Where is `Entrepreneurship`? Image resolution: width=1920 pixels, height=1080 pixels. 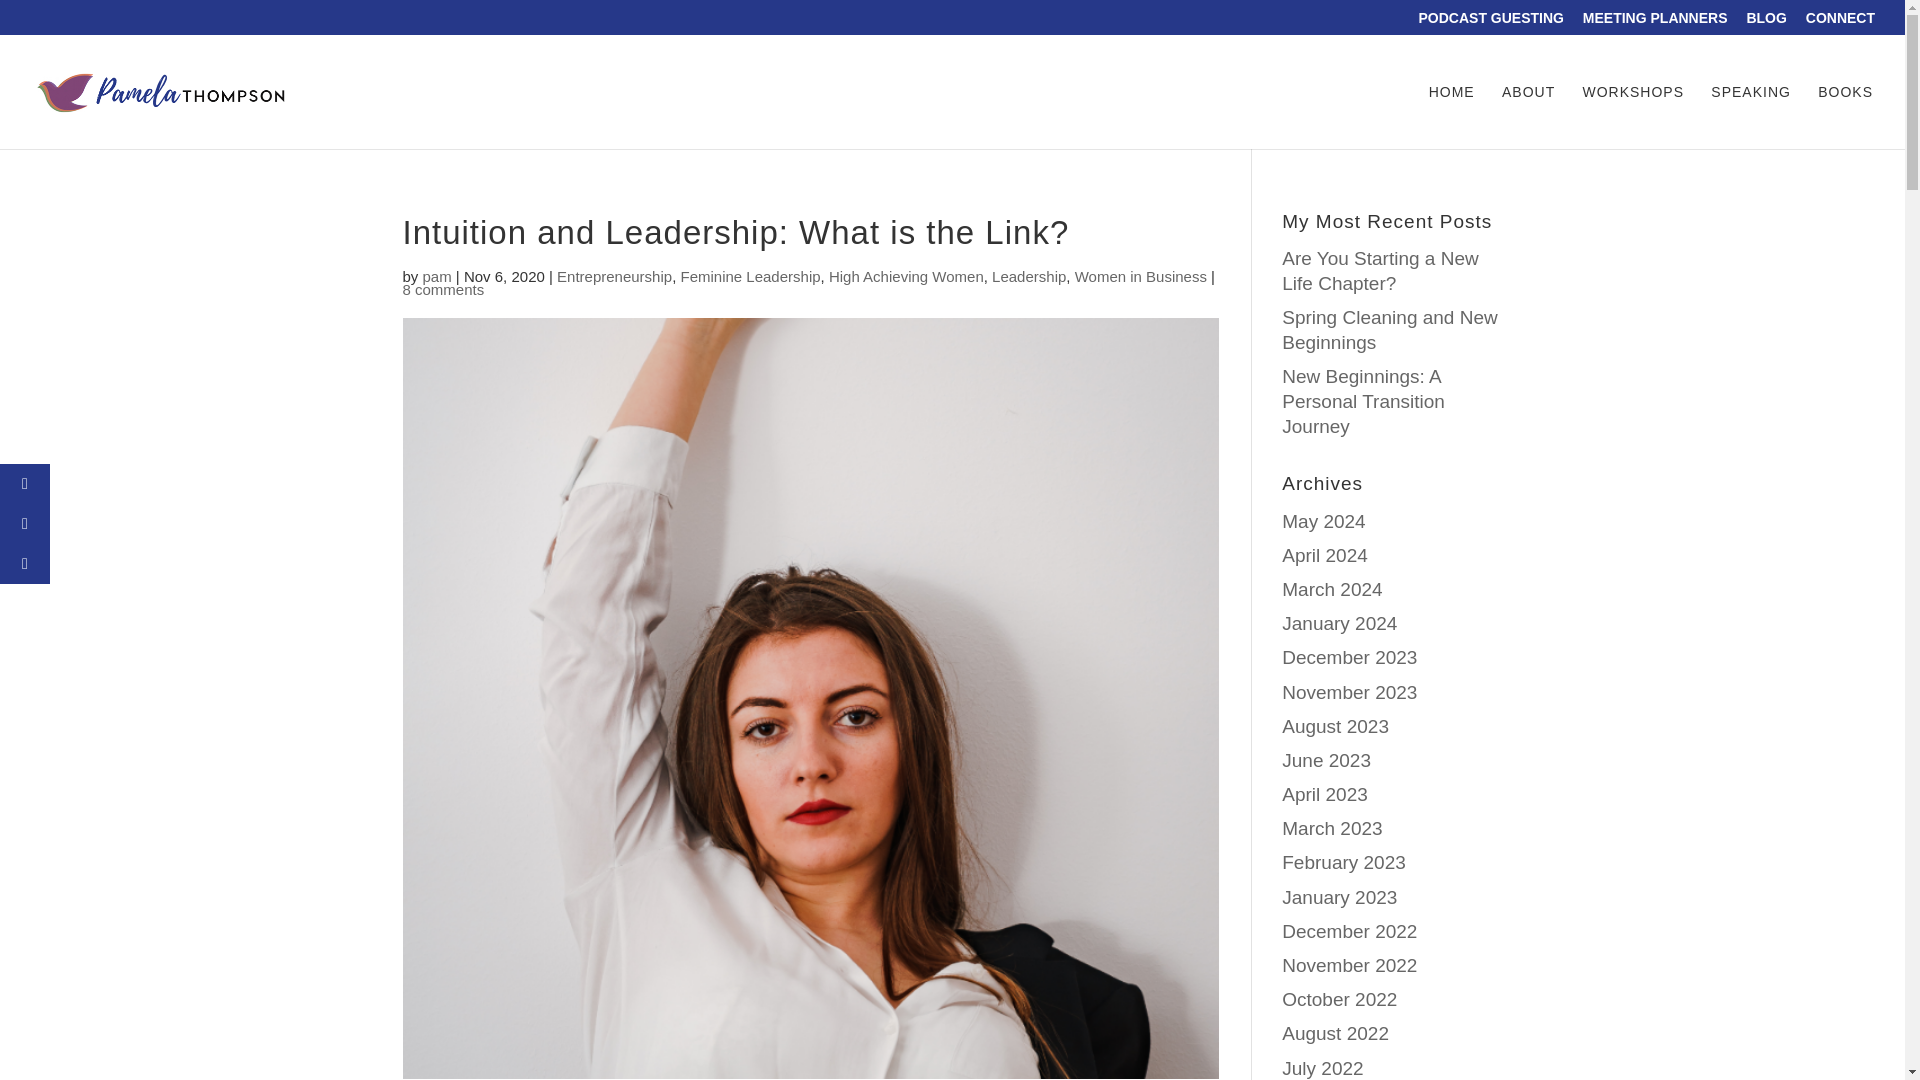
Entrepreneurship is located at coordinates (614, 276).